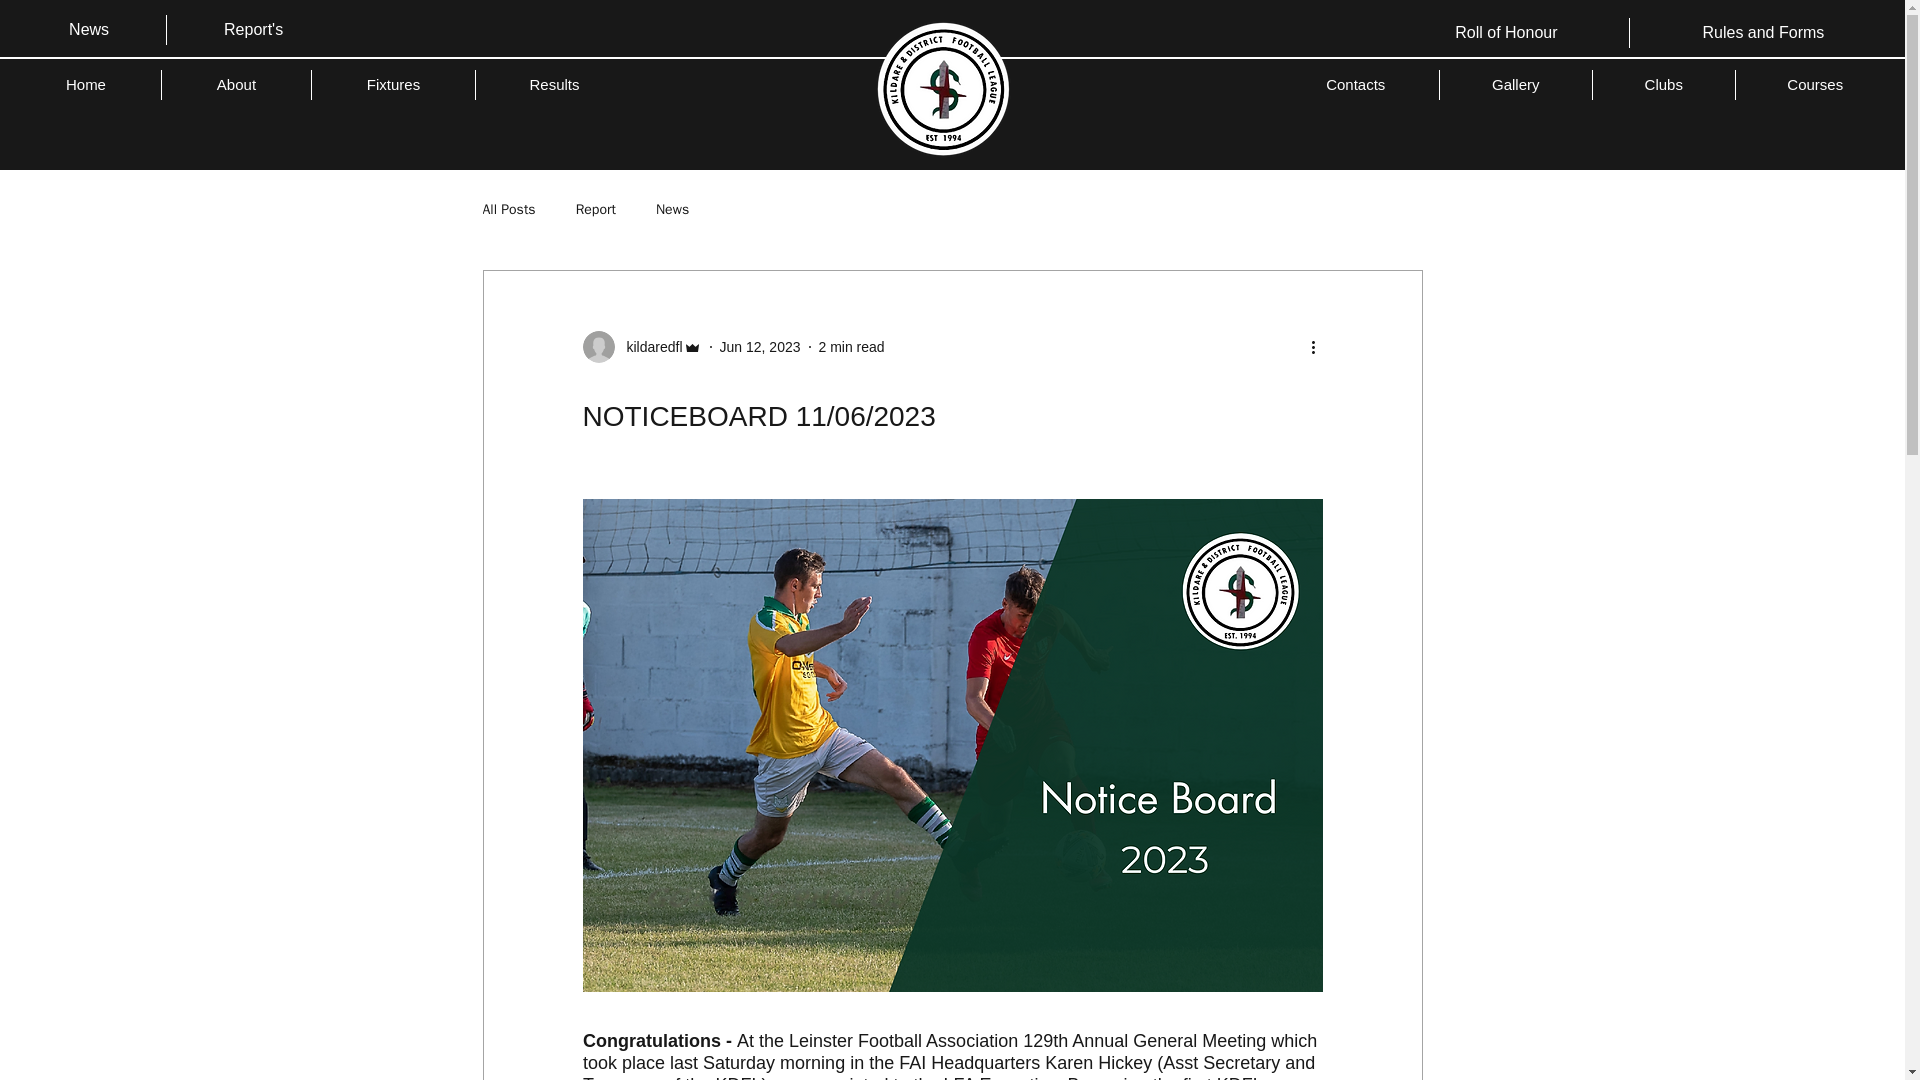  Describe the element at coordinates (236, 85) in the screenshot. I see `About` at that location.